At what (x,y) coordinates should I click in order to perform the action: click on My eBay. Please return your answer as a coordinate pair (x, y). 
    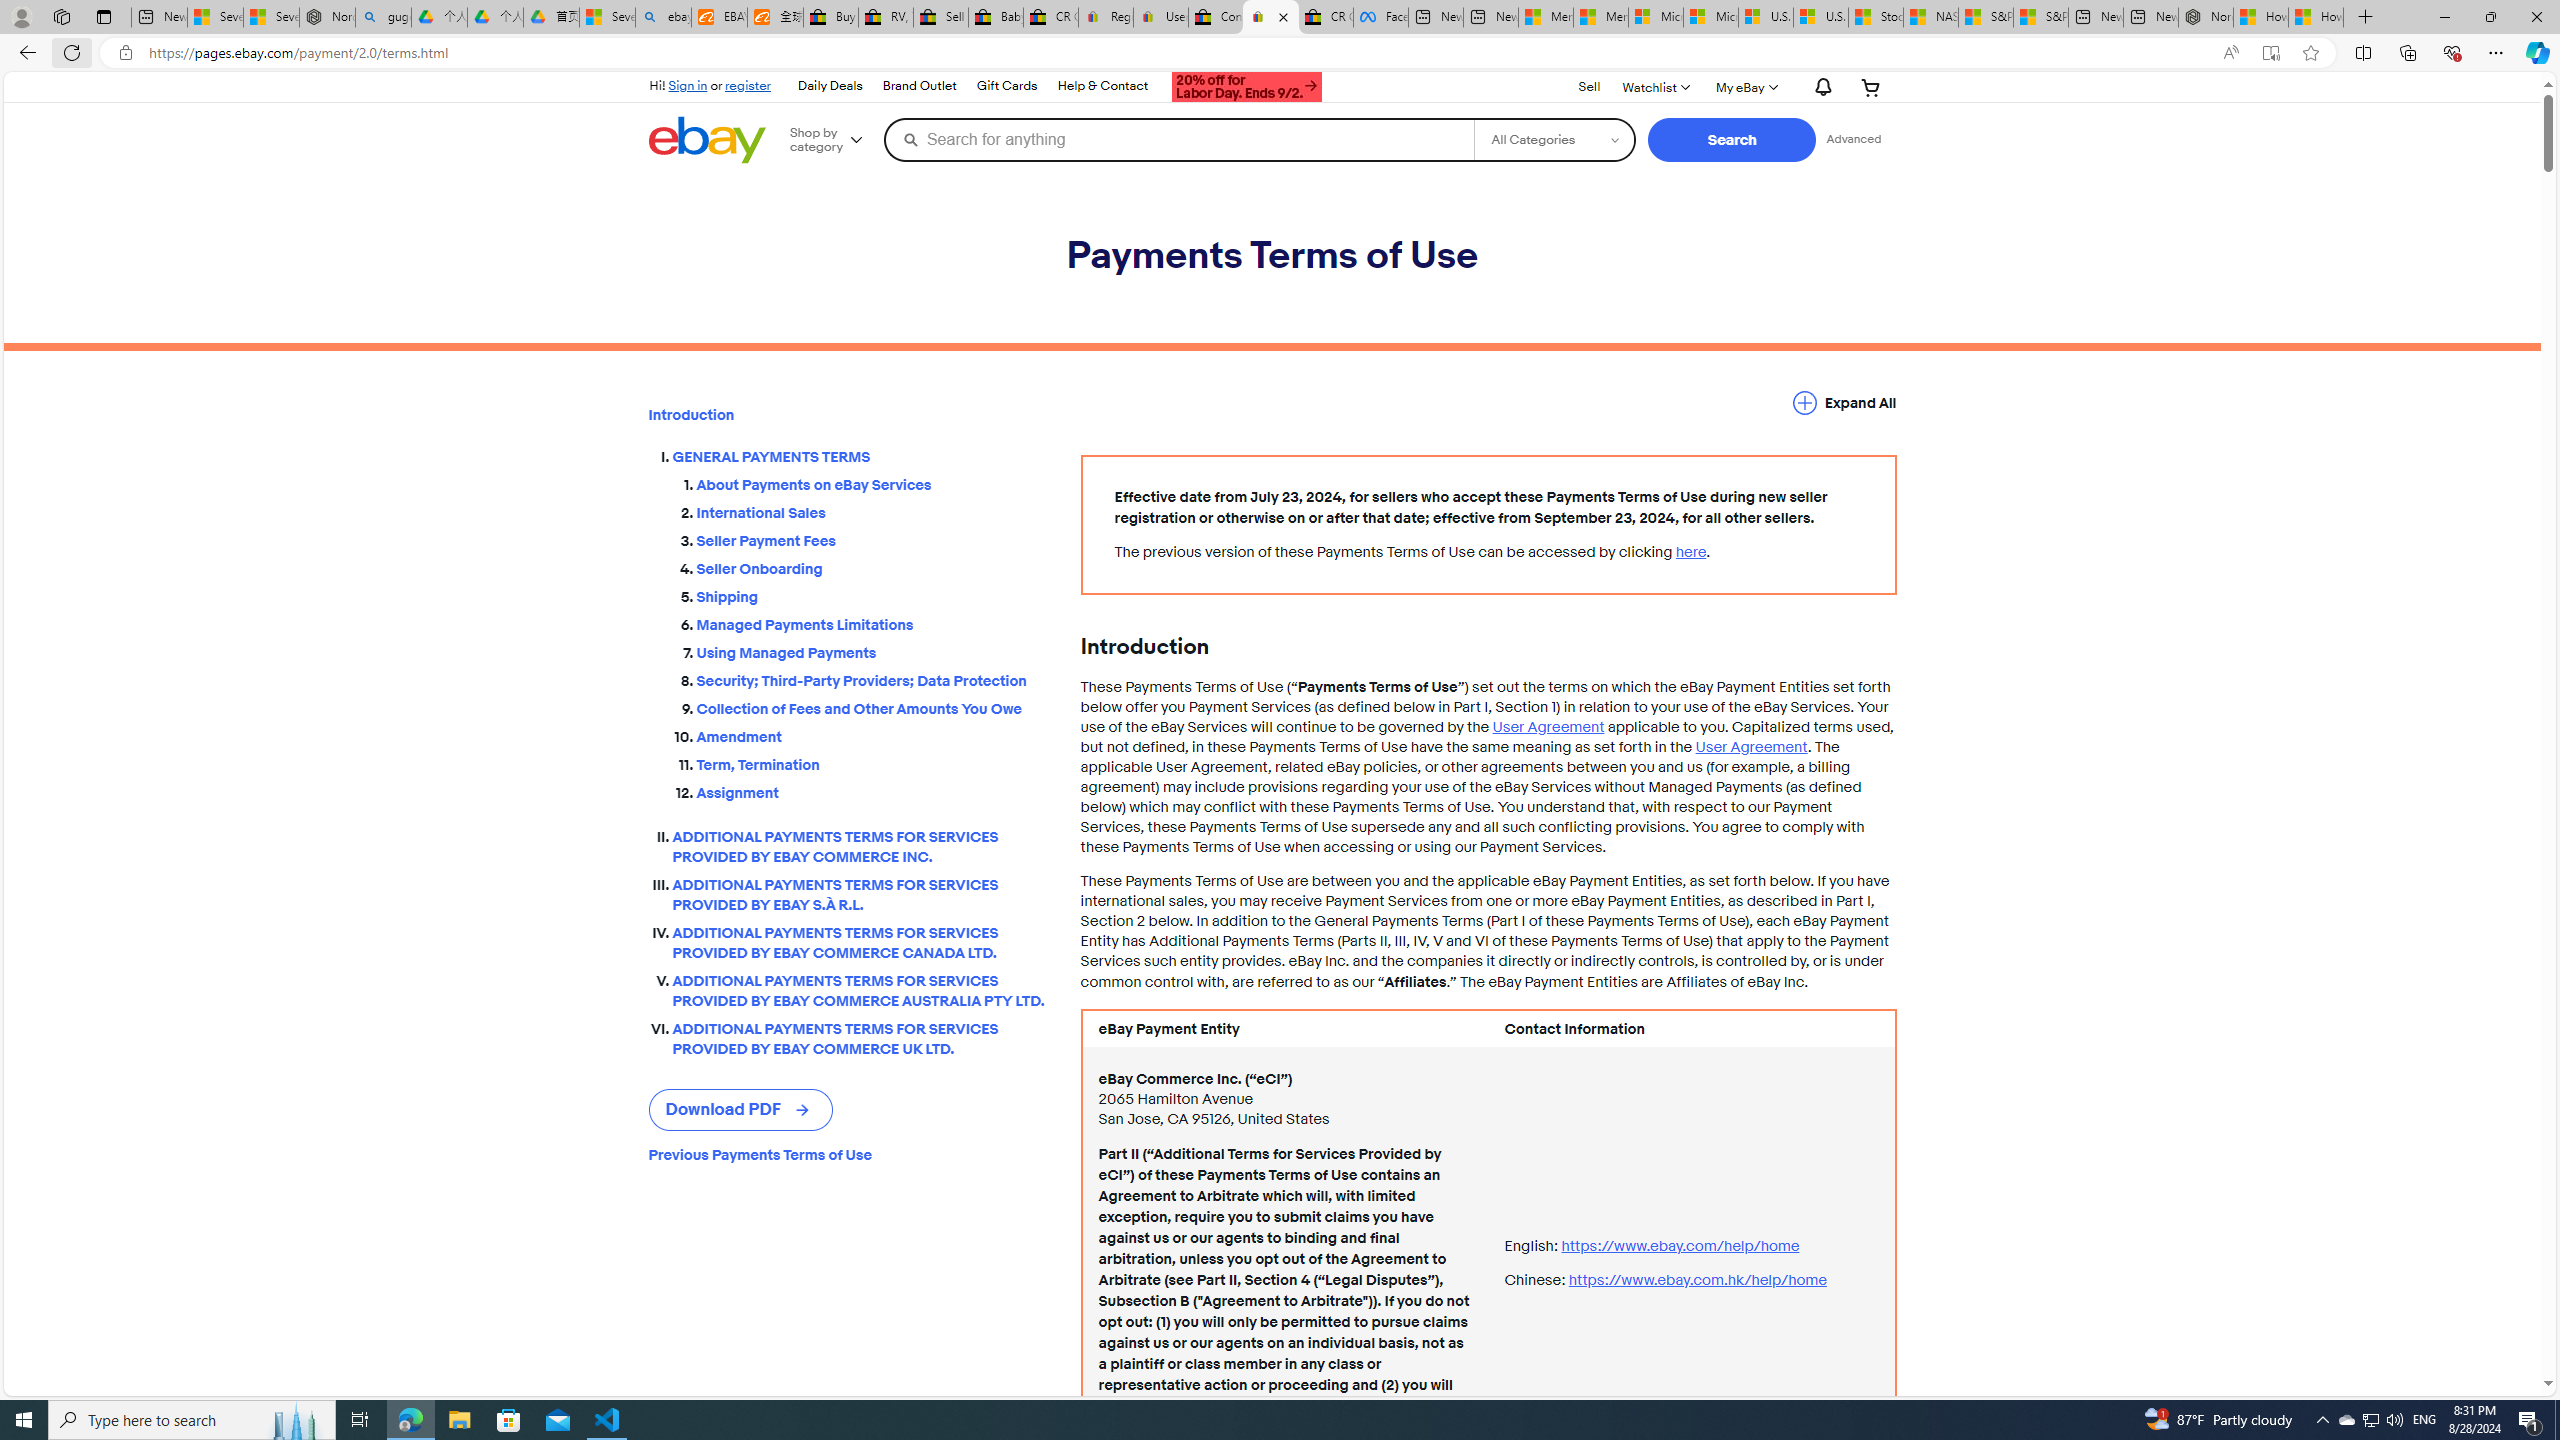
    Looking at the image, I should click on (1745, 86).